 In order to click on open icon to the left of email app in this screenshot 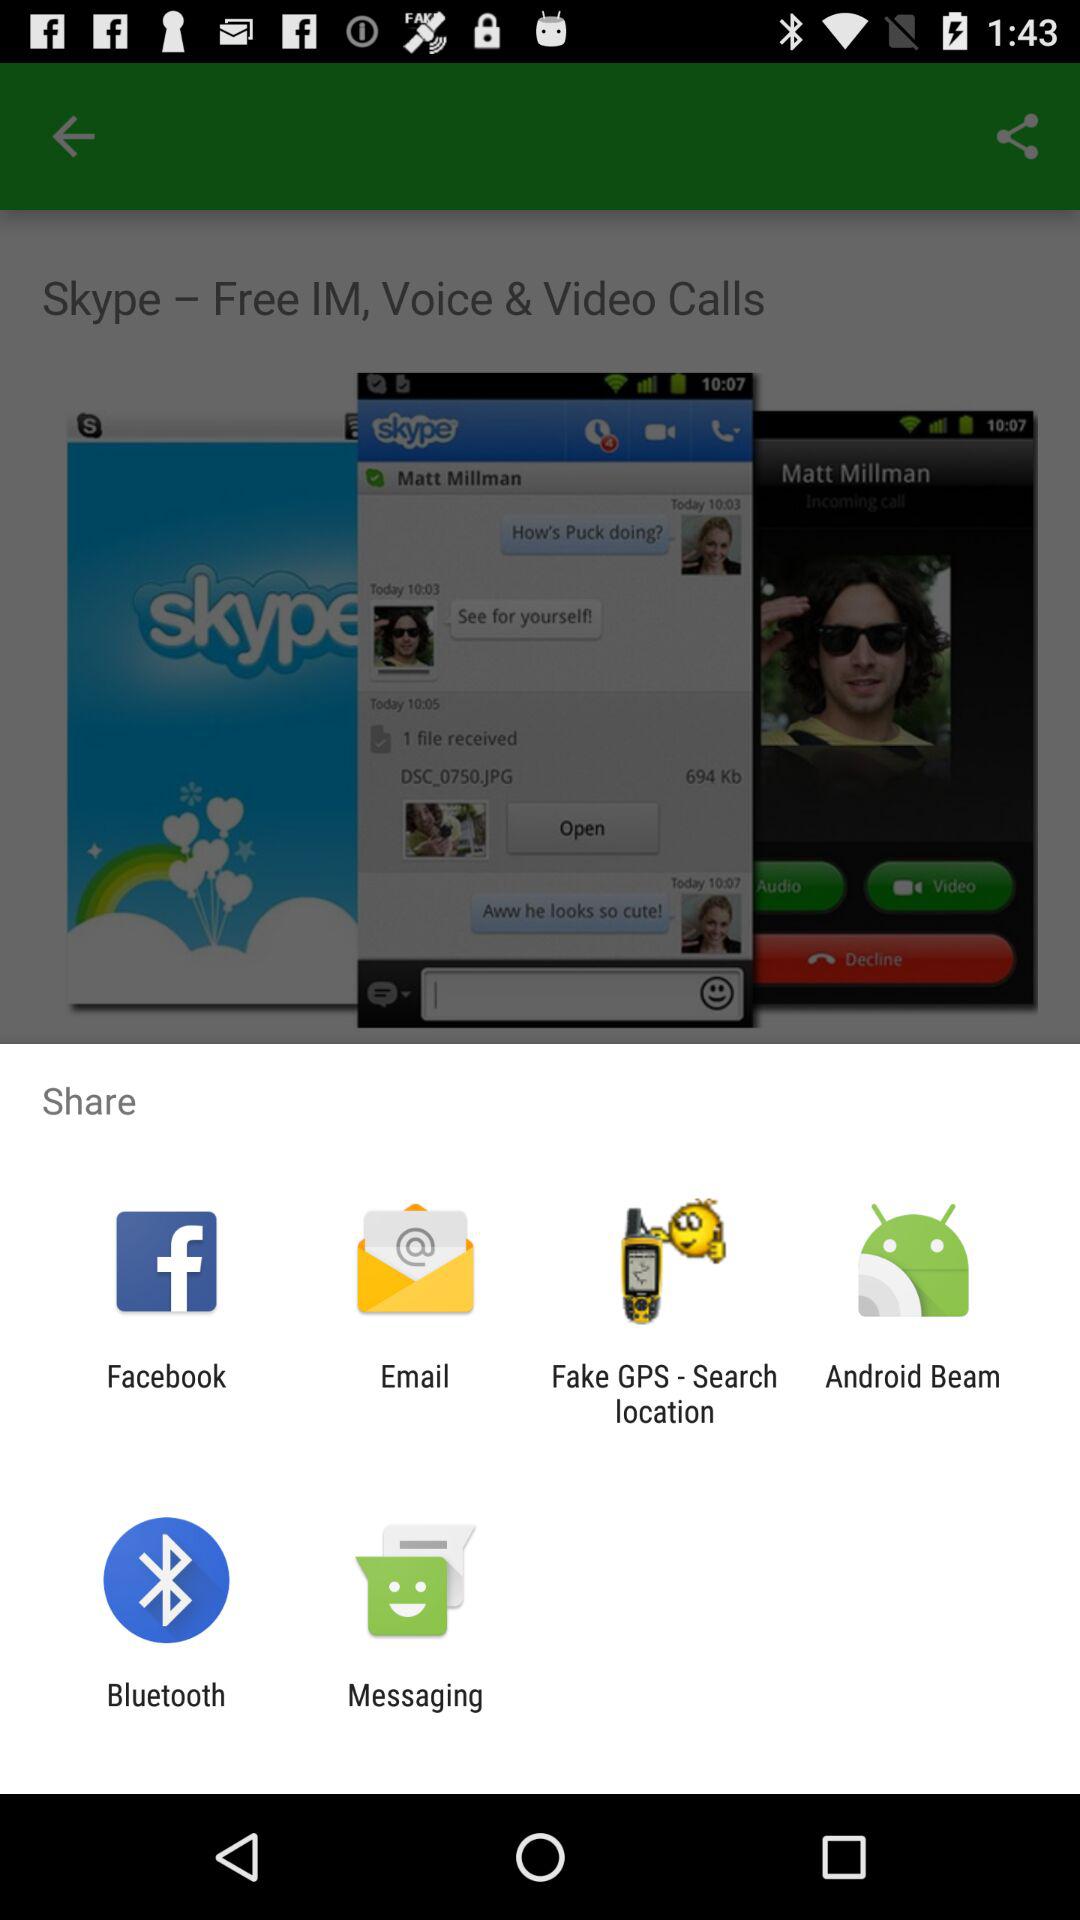, I will do `click(166, 1393)`.